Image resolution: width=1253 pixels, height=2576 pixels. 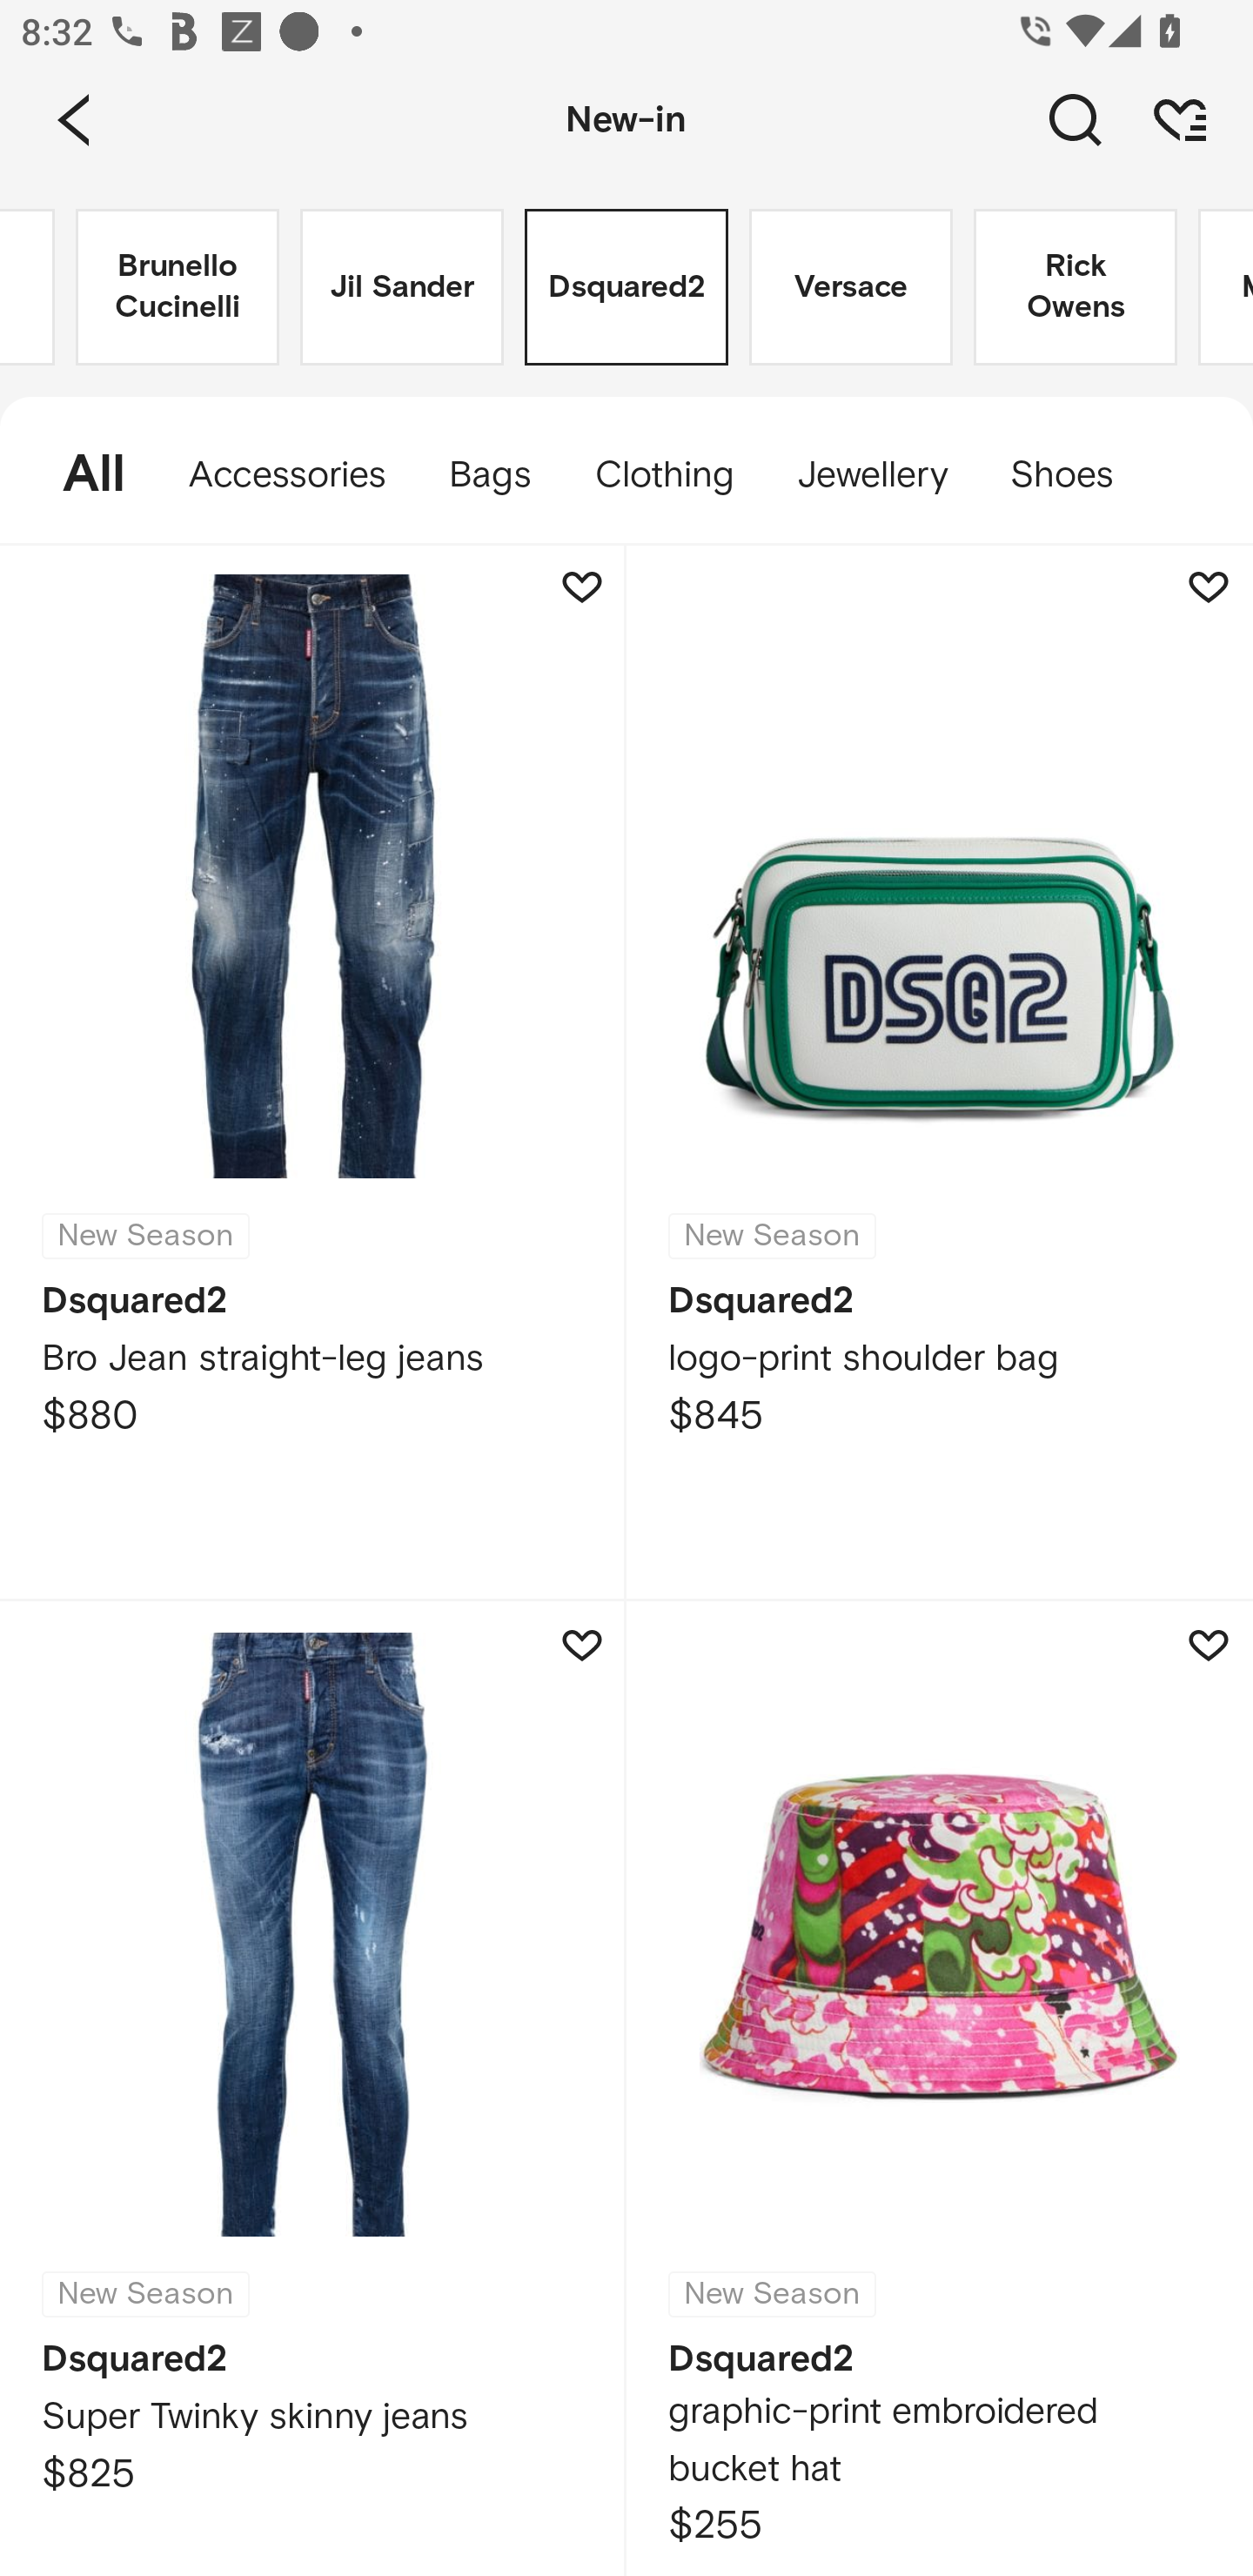 What do you see at coordinates (287, 475) in the screenshot?
I see `Accessories` at bounding box center [287, 475].